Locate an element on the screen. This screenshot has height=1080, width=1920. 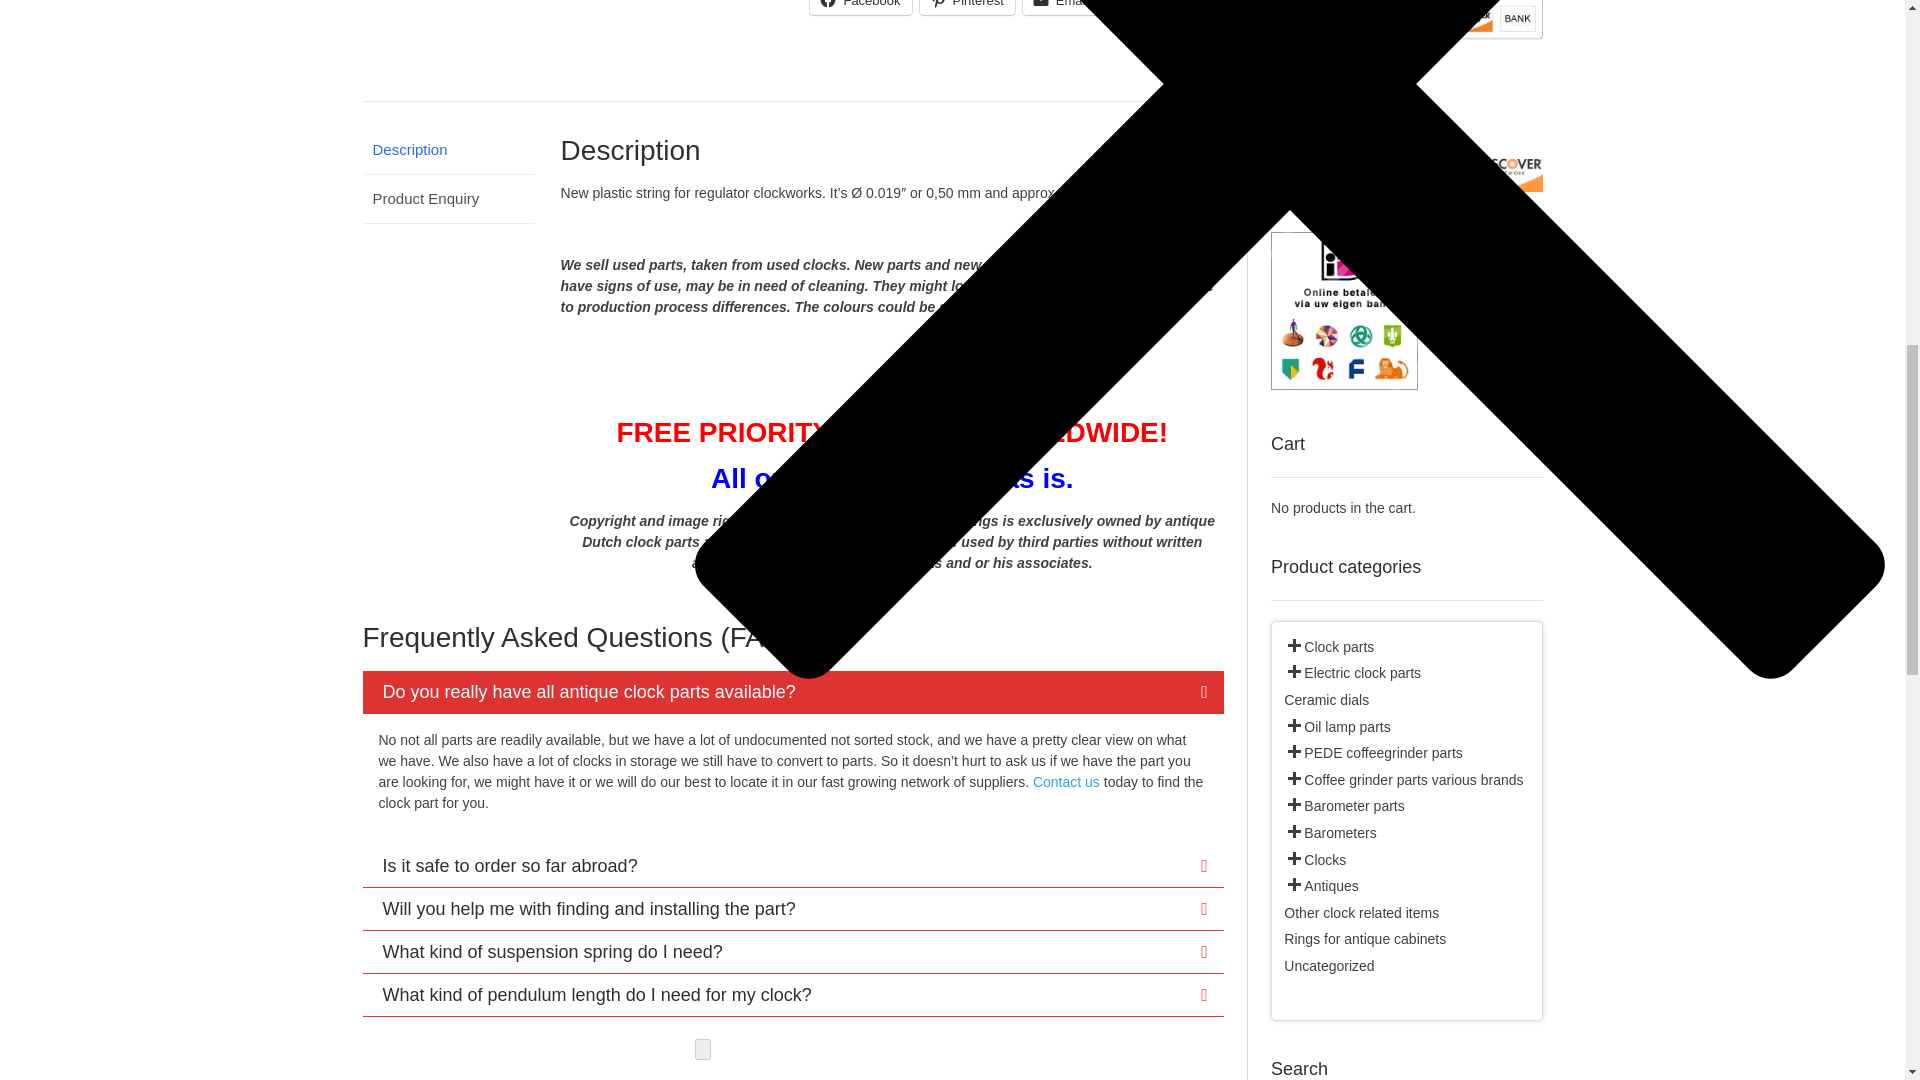
Product Enquiry is located at coordinates (448, 199).